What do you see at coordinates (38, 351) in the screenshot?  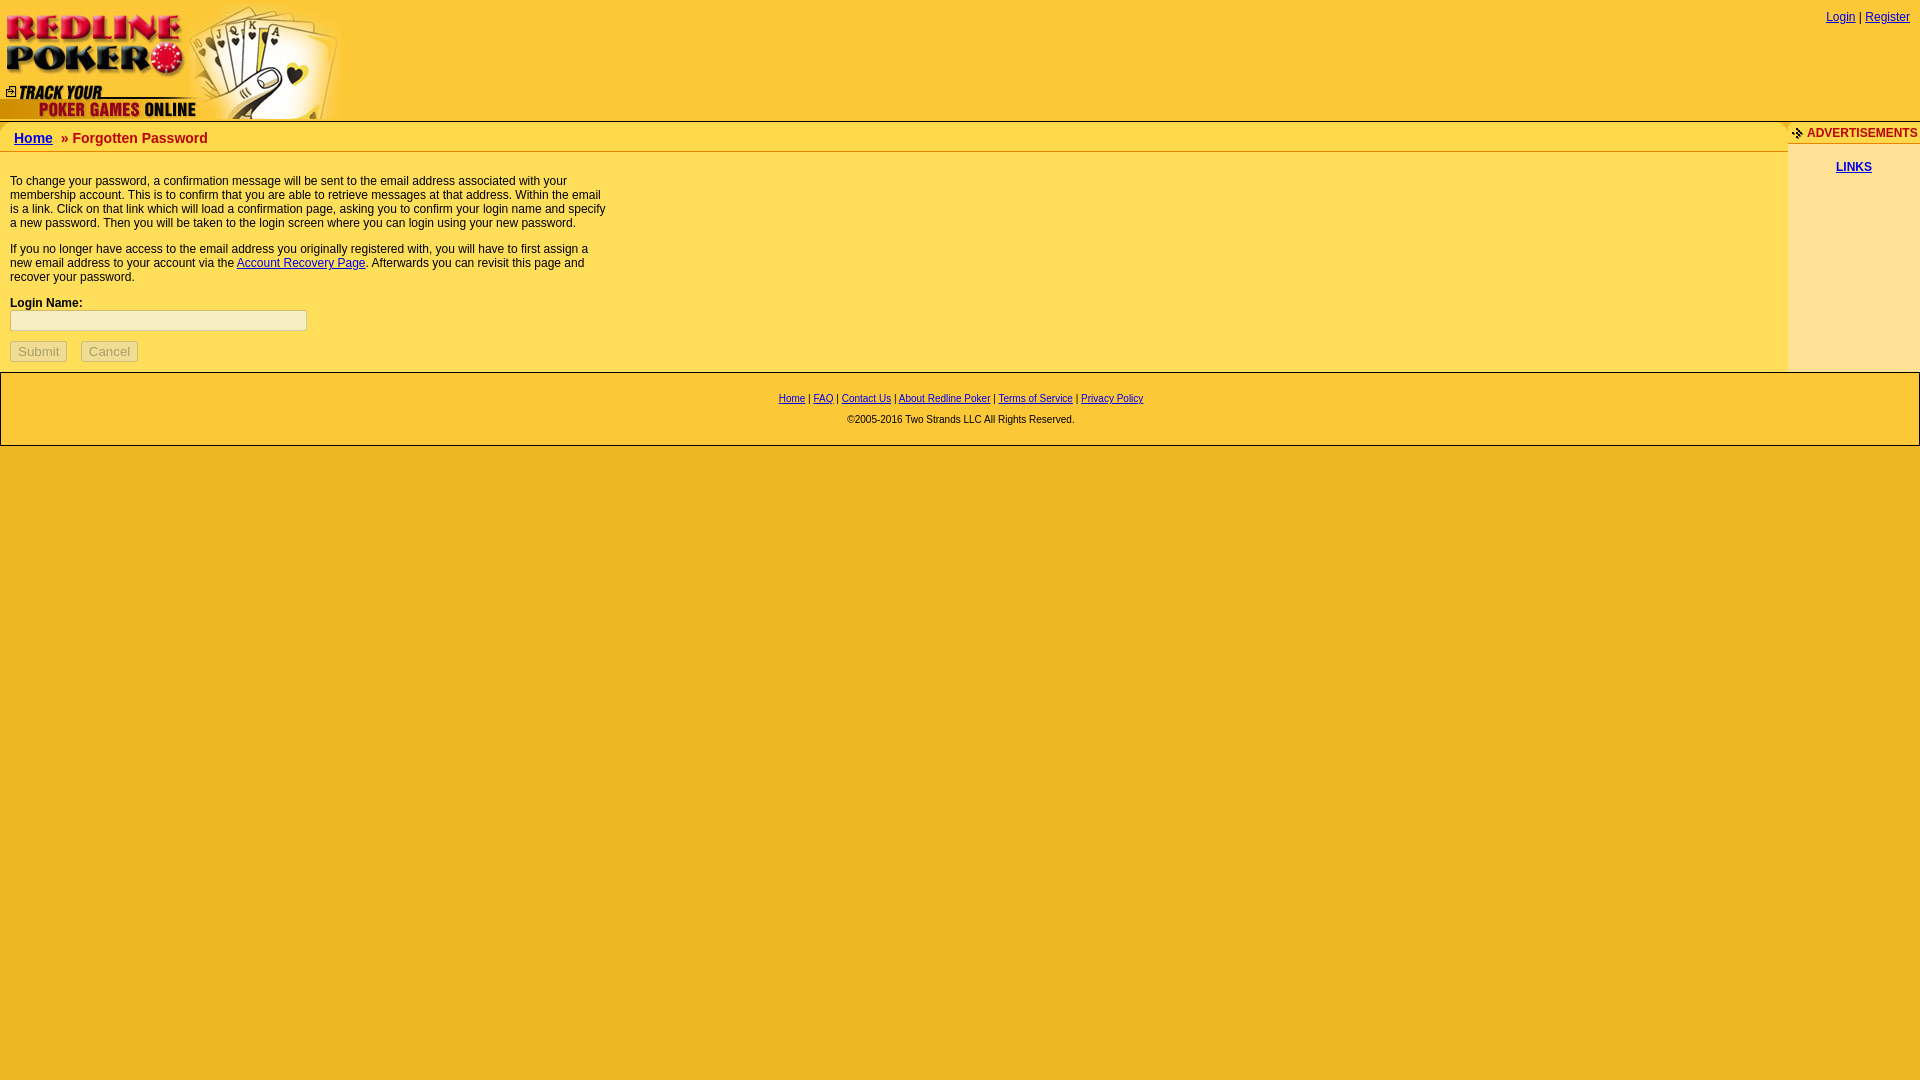 I see `Submit` at bounding box center [38, 351].